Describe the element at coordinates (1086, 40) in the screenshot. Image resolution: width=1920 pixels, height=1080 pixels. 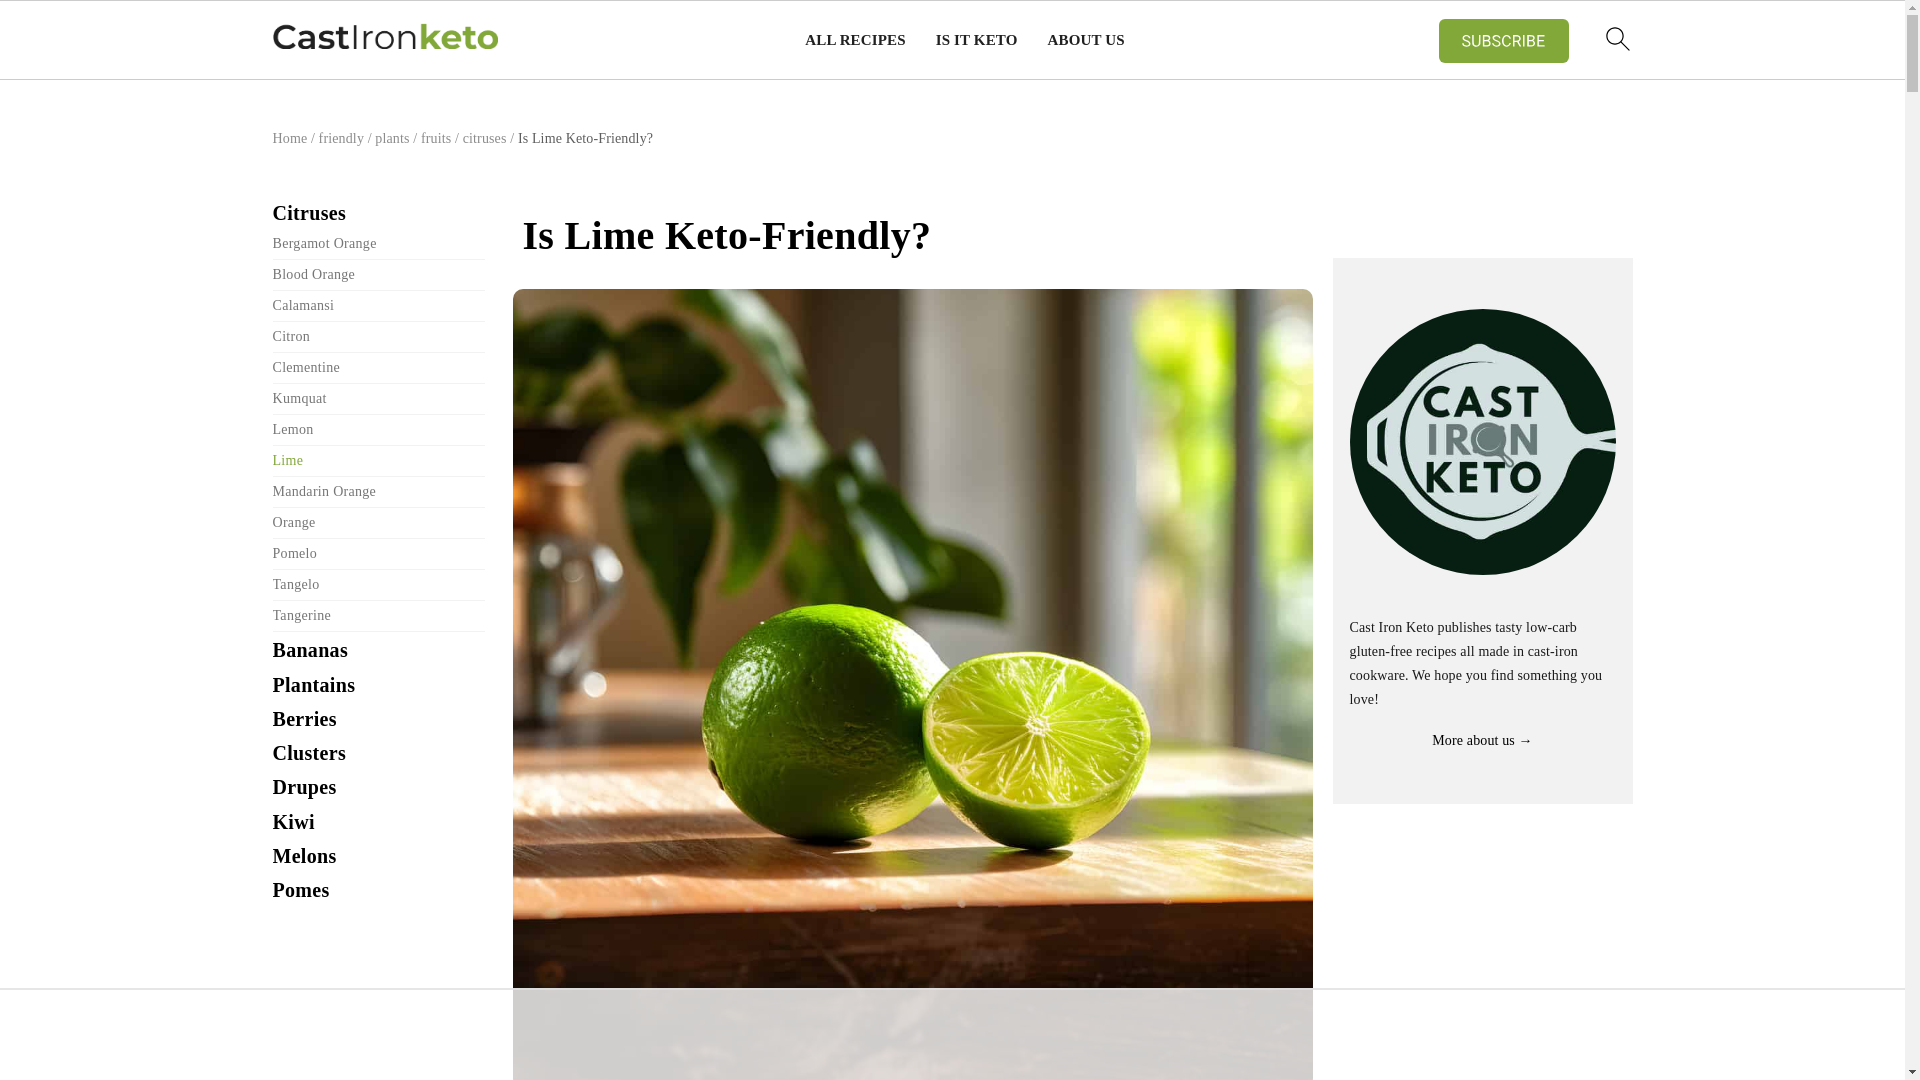
I see `ABOUT US` at that location.